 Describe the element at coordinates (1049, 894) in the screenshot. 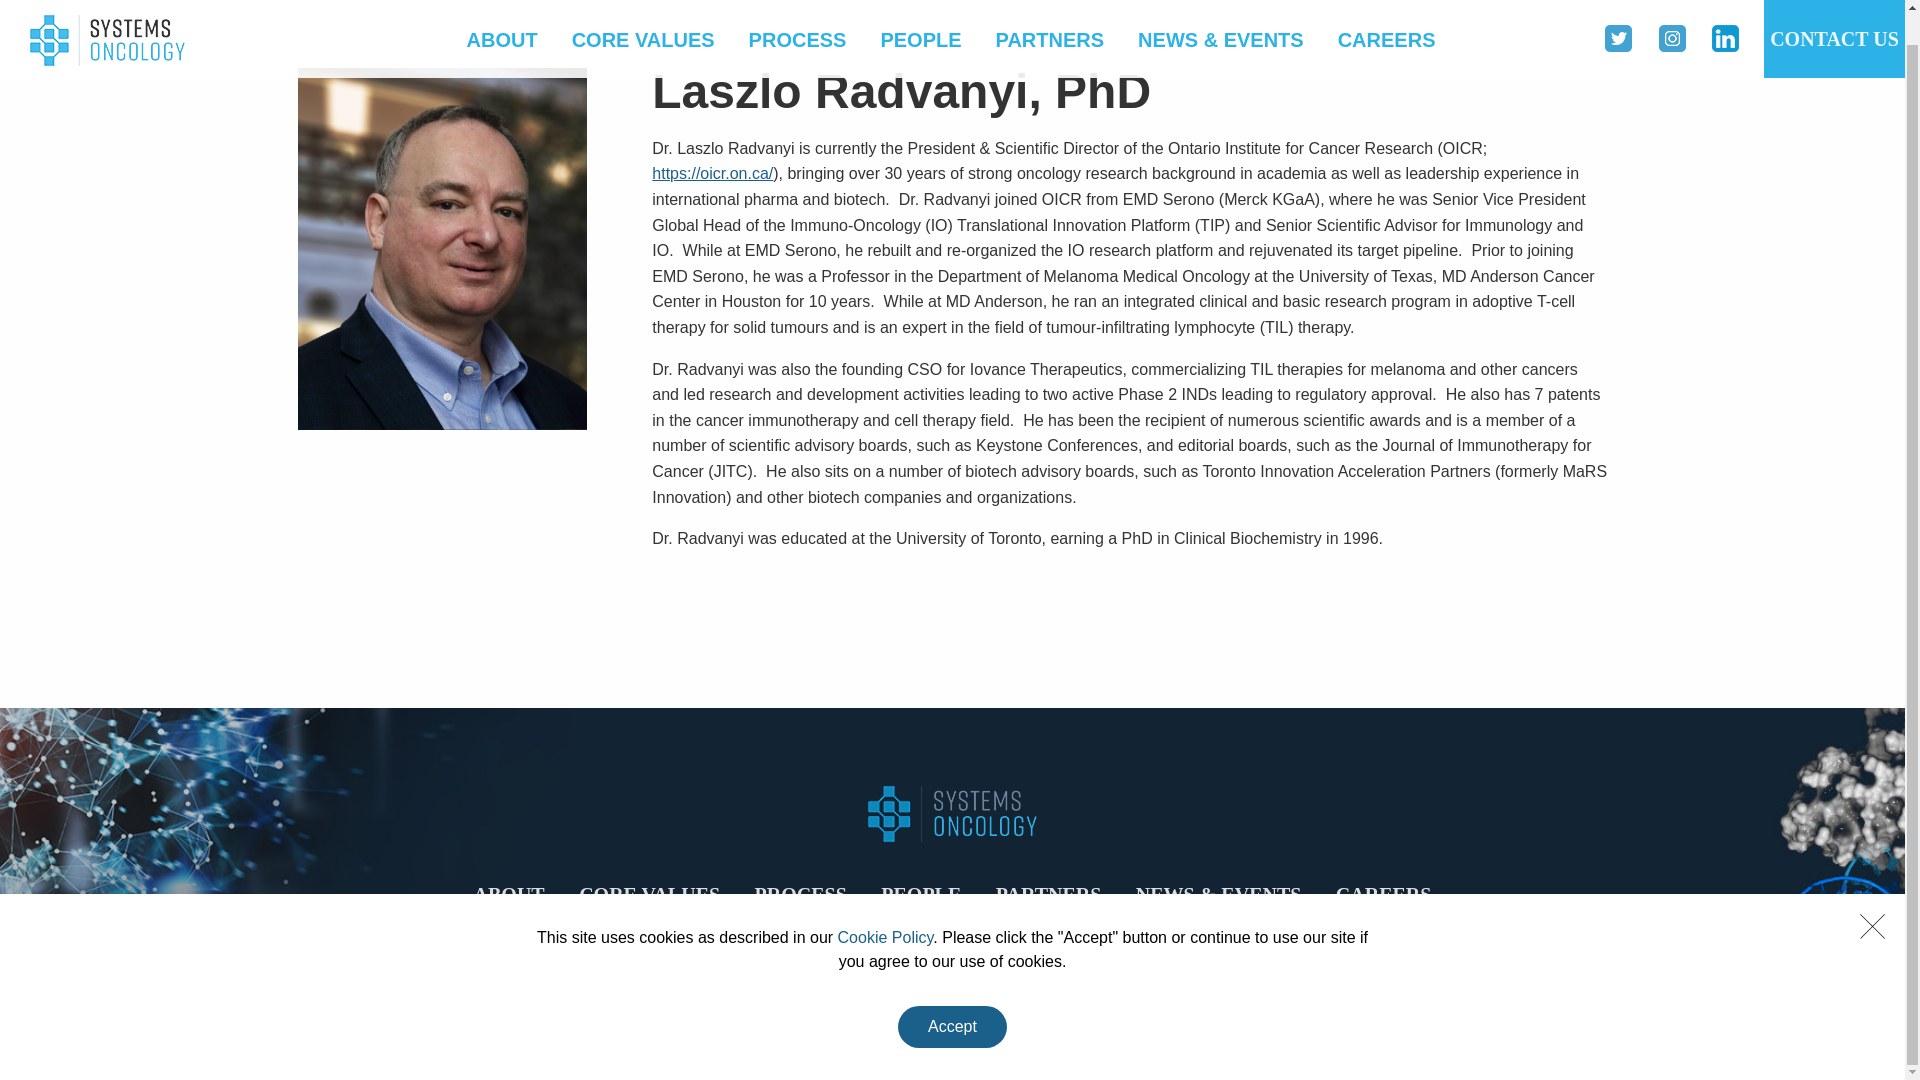

I see `PARTNERS` at that location.